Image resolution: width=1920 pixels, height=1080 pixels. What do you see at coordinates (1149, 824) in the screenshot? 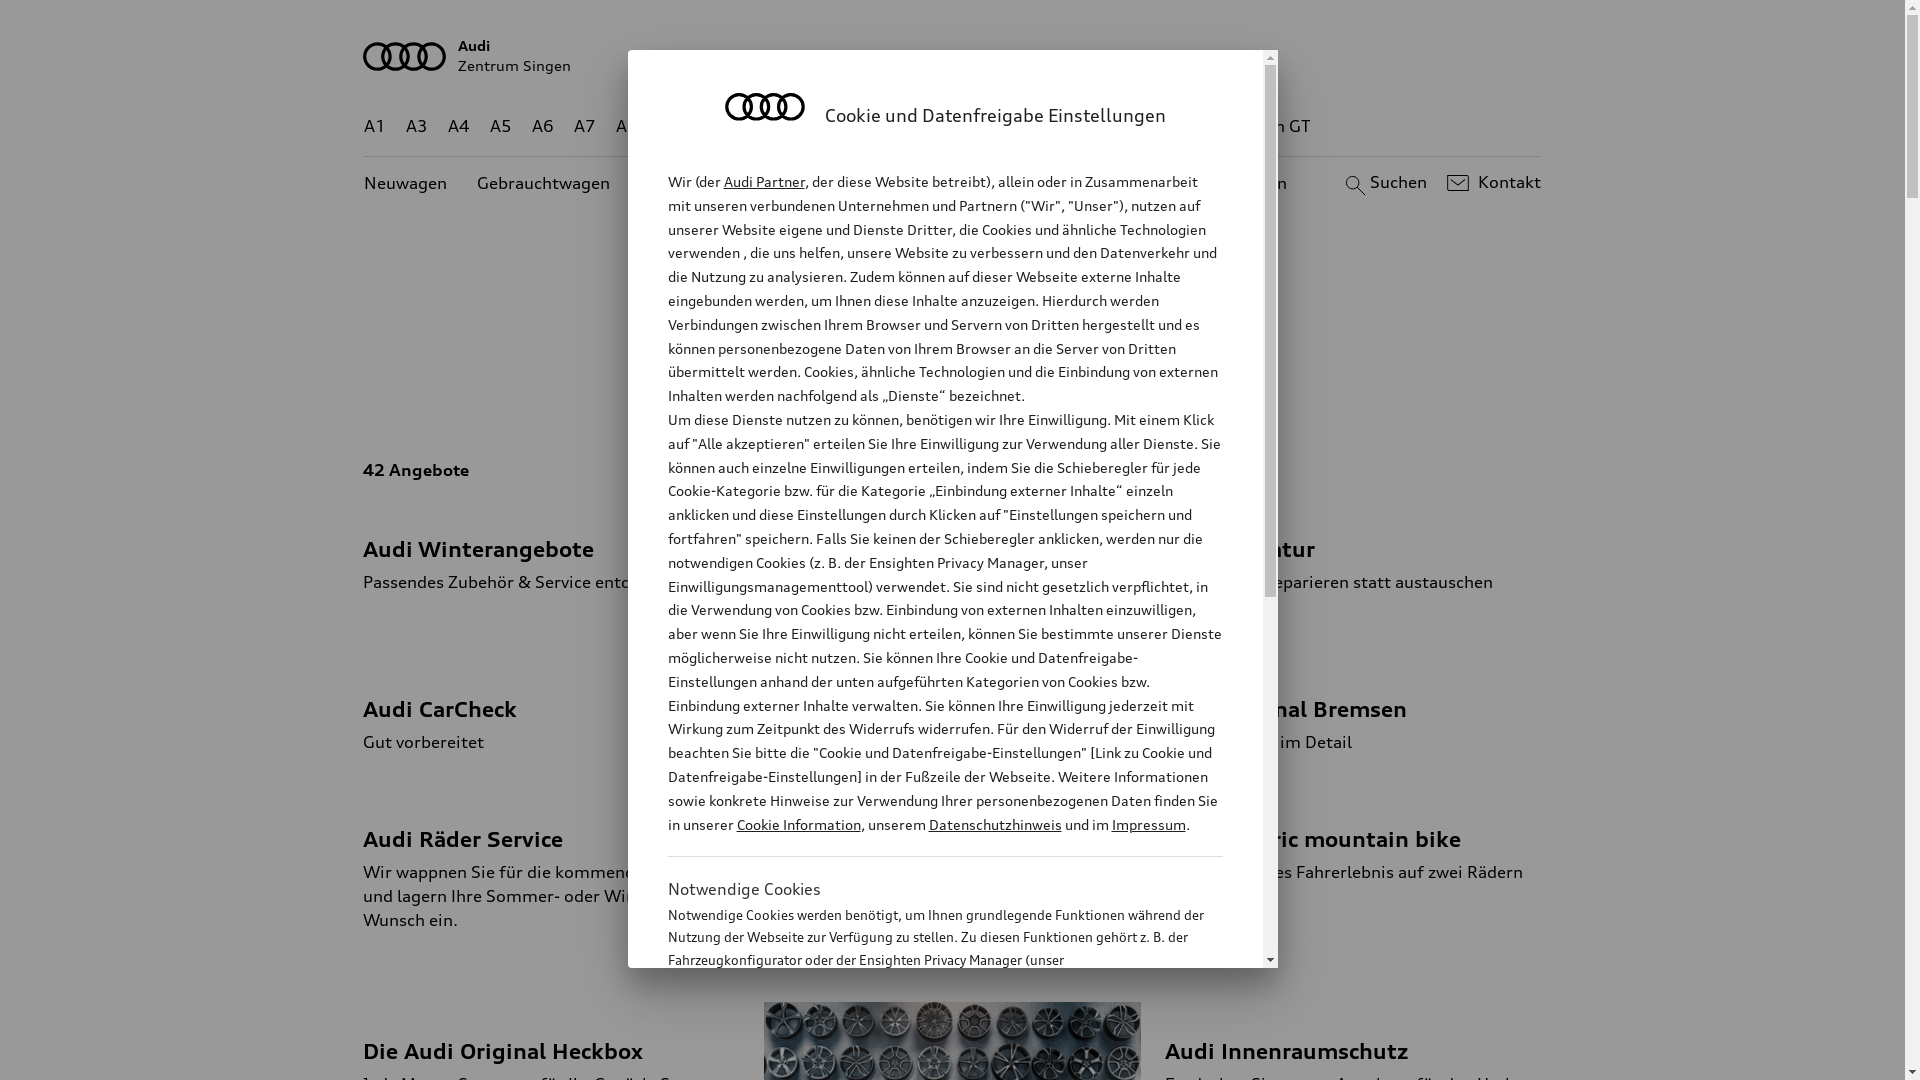
I see `Impressum` at bounding box center [1149, 824].